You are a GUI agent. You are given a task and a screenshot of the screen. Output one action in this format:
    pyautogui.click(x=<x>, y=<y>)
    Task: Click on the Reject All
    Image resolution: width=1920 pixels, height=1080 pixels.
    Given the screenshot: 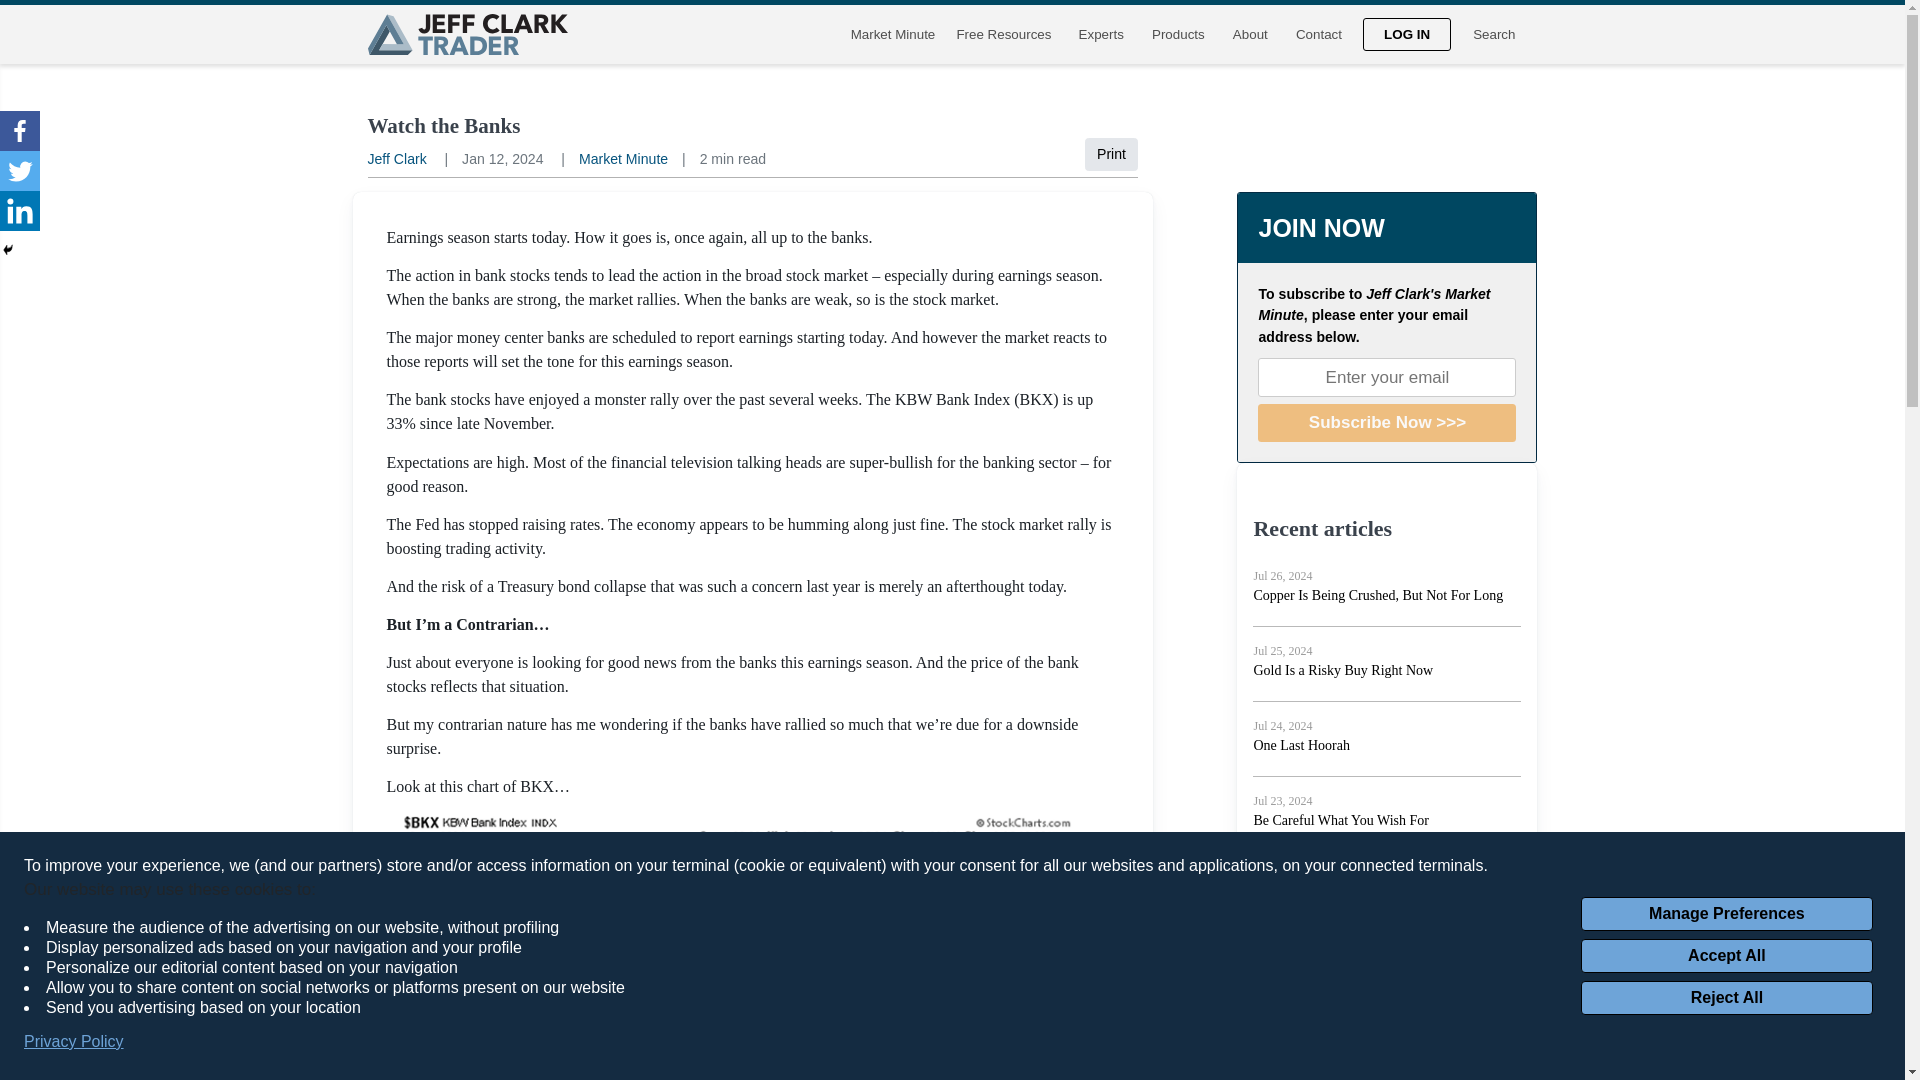 What is the action you would take?
    pyautogui.click(x=1726, y=998)
    